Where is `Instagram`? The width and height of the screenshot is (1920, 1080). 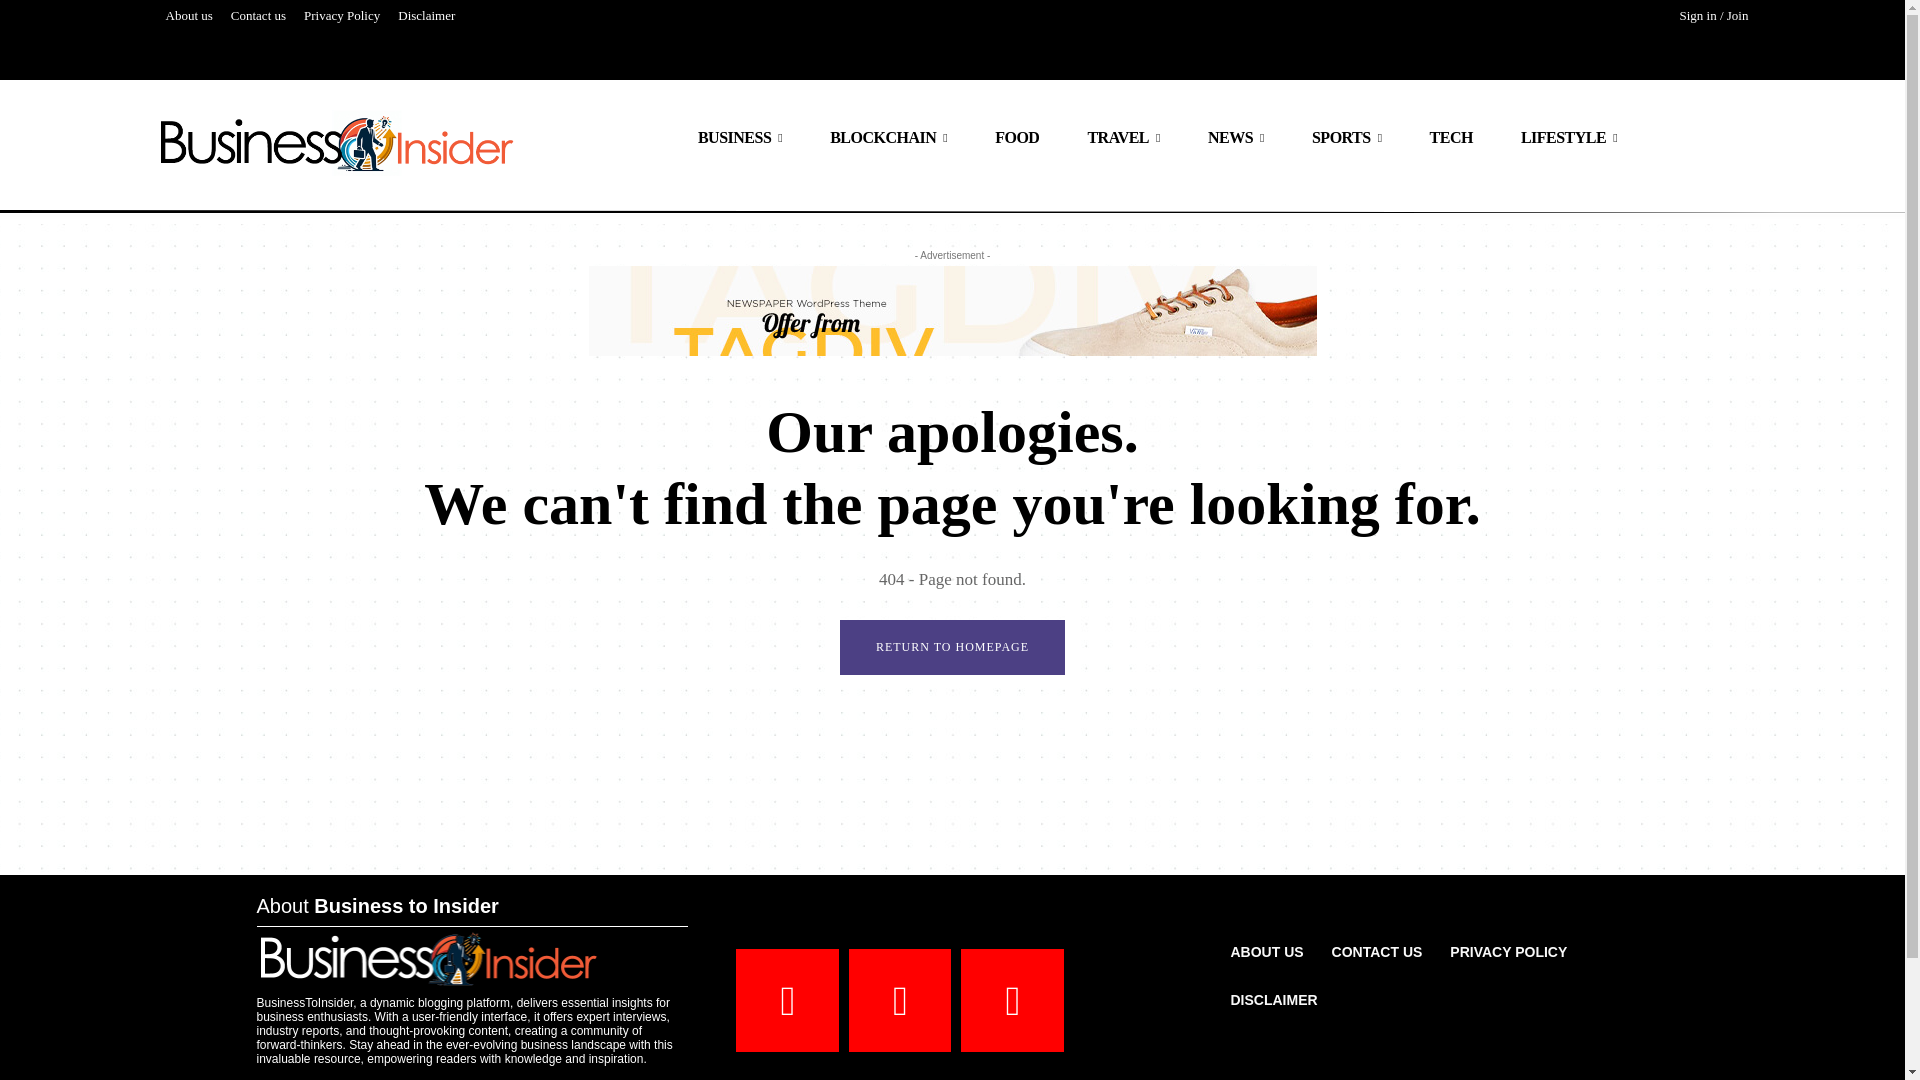 Instagram is located at coordinates (900, 1000).